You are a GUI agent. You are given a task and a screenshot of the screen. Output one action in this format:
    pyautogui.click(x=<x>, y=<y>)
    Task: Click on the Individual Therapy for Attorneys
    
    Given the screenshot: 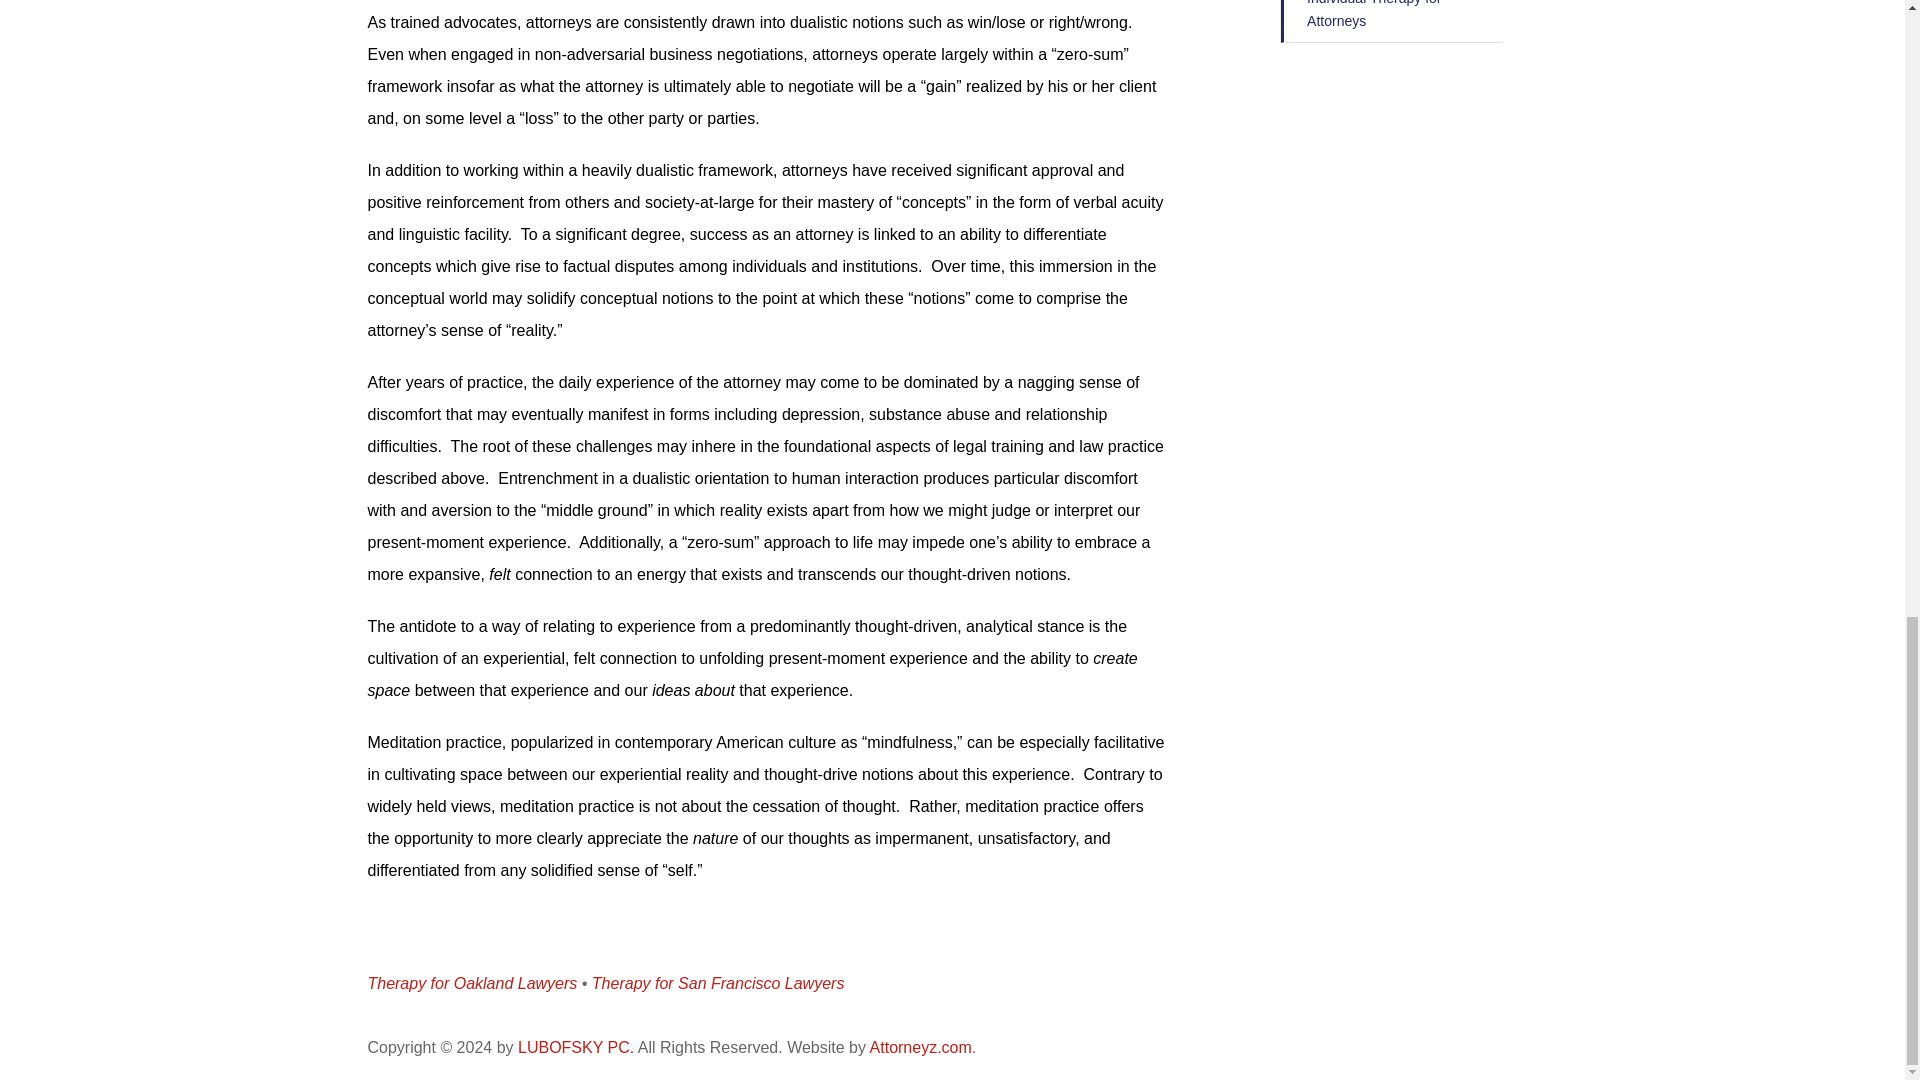 What is the action you would take?
    pyautogui.click(x=1390, y=22)
    